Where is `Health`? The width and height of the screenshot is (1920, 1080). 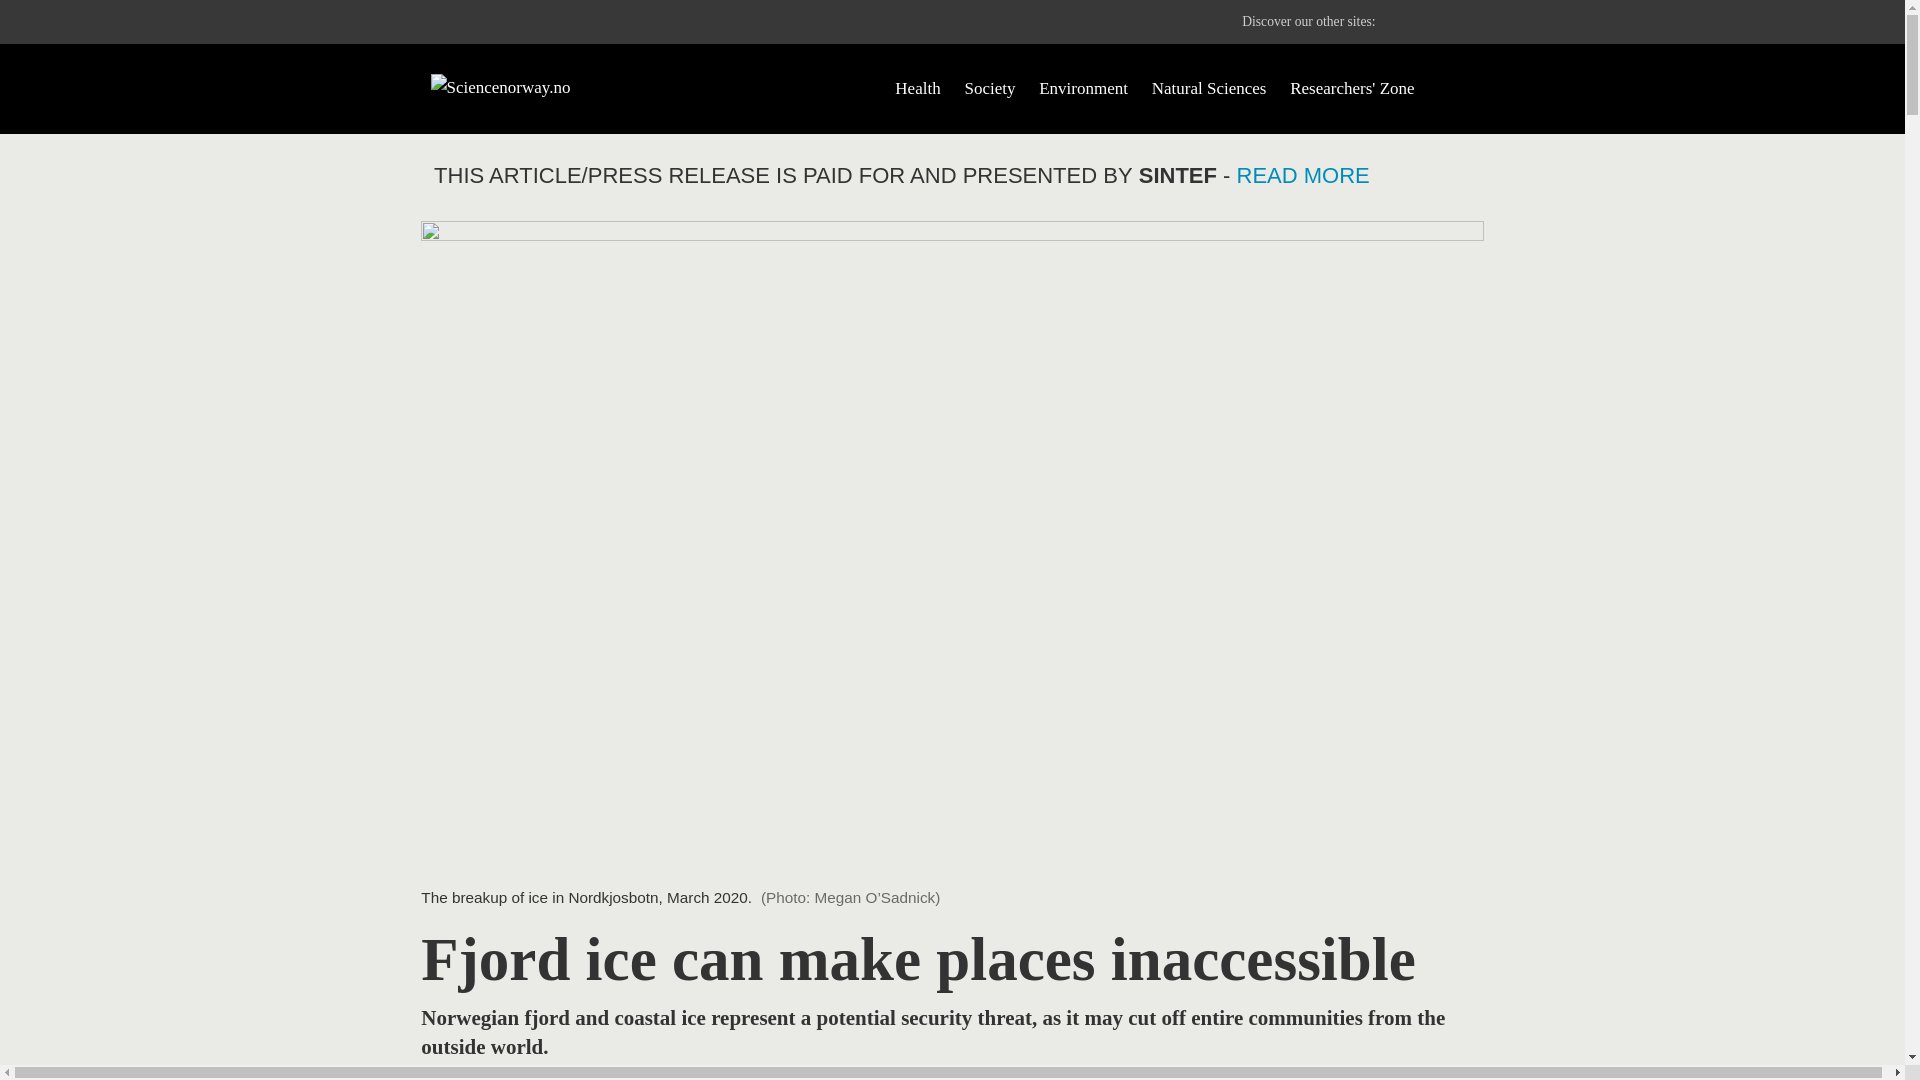 Health is located at coordinates (917, 88).